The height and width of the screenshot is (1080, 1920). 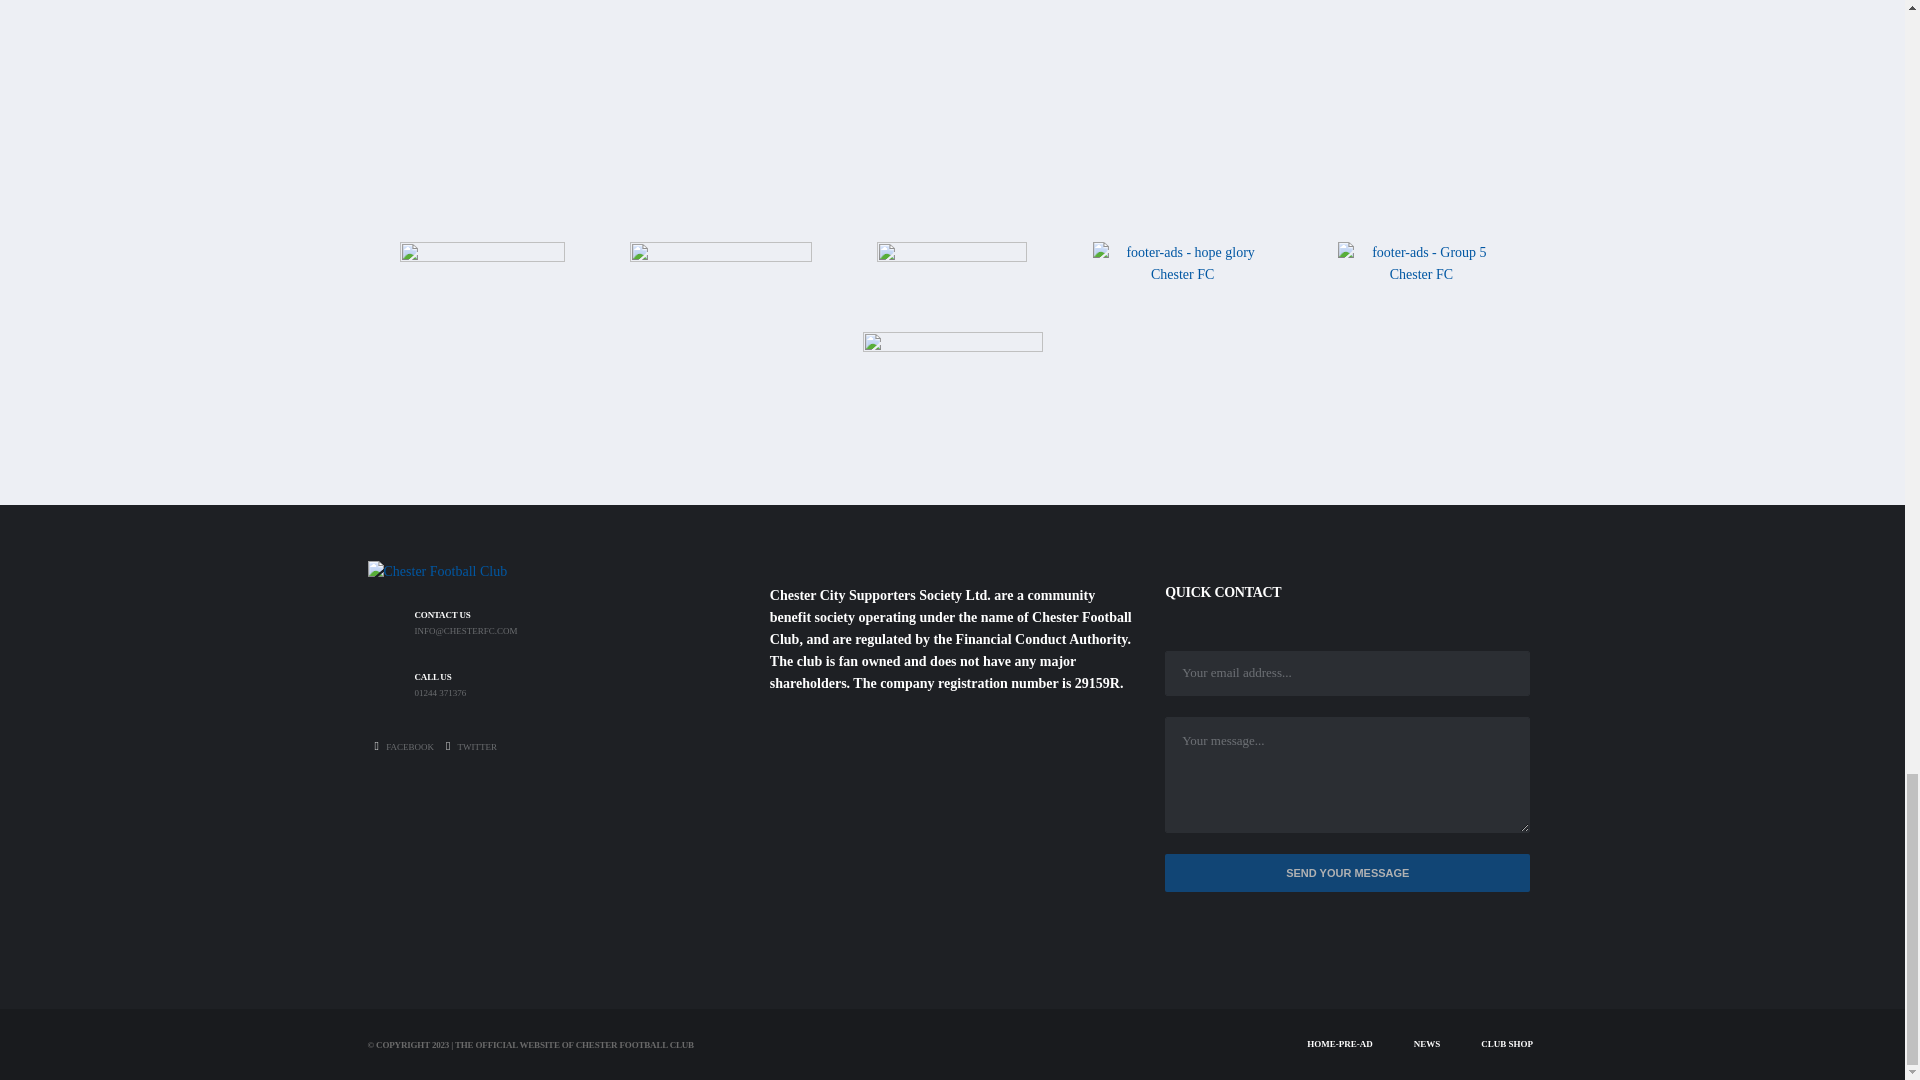 I want to click on Print, so click(x=952, y=284).